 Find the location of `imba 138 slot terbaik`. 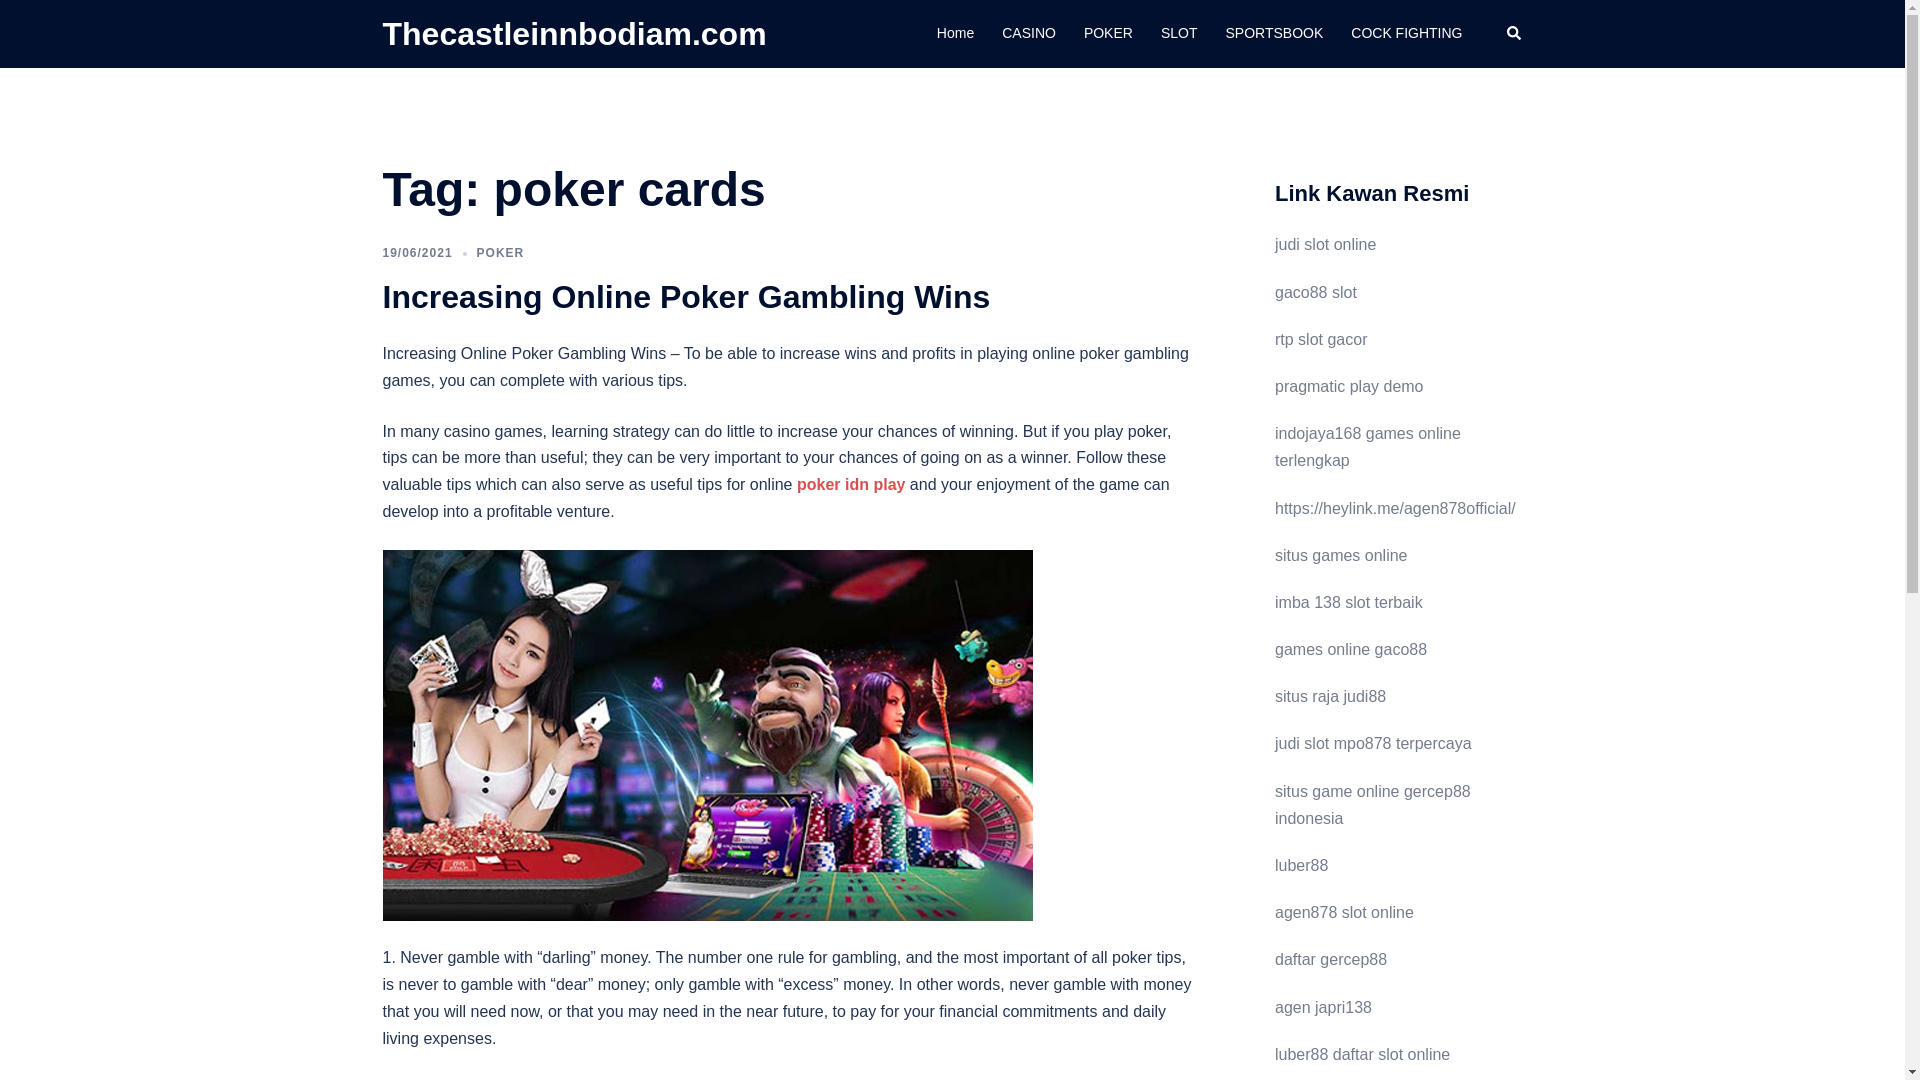

imba 138 slot terbaik is located at coordinates (1348, 602).